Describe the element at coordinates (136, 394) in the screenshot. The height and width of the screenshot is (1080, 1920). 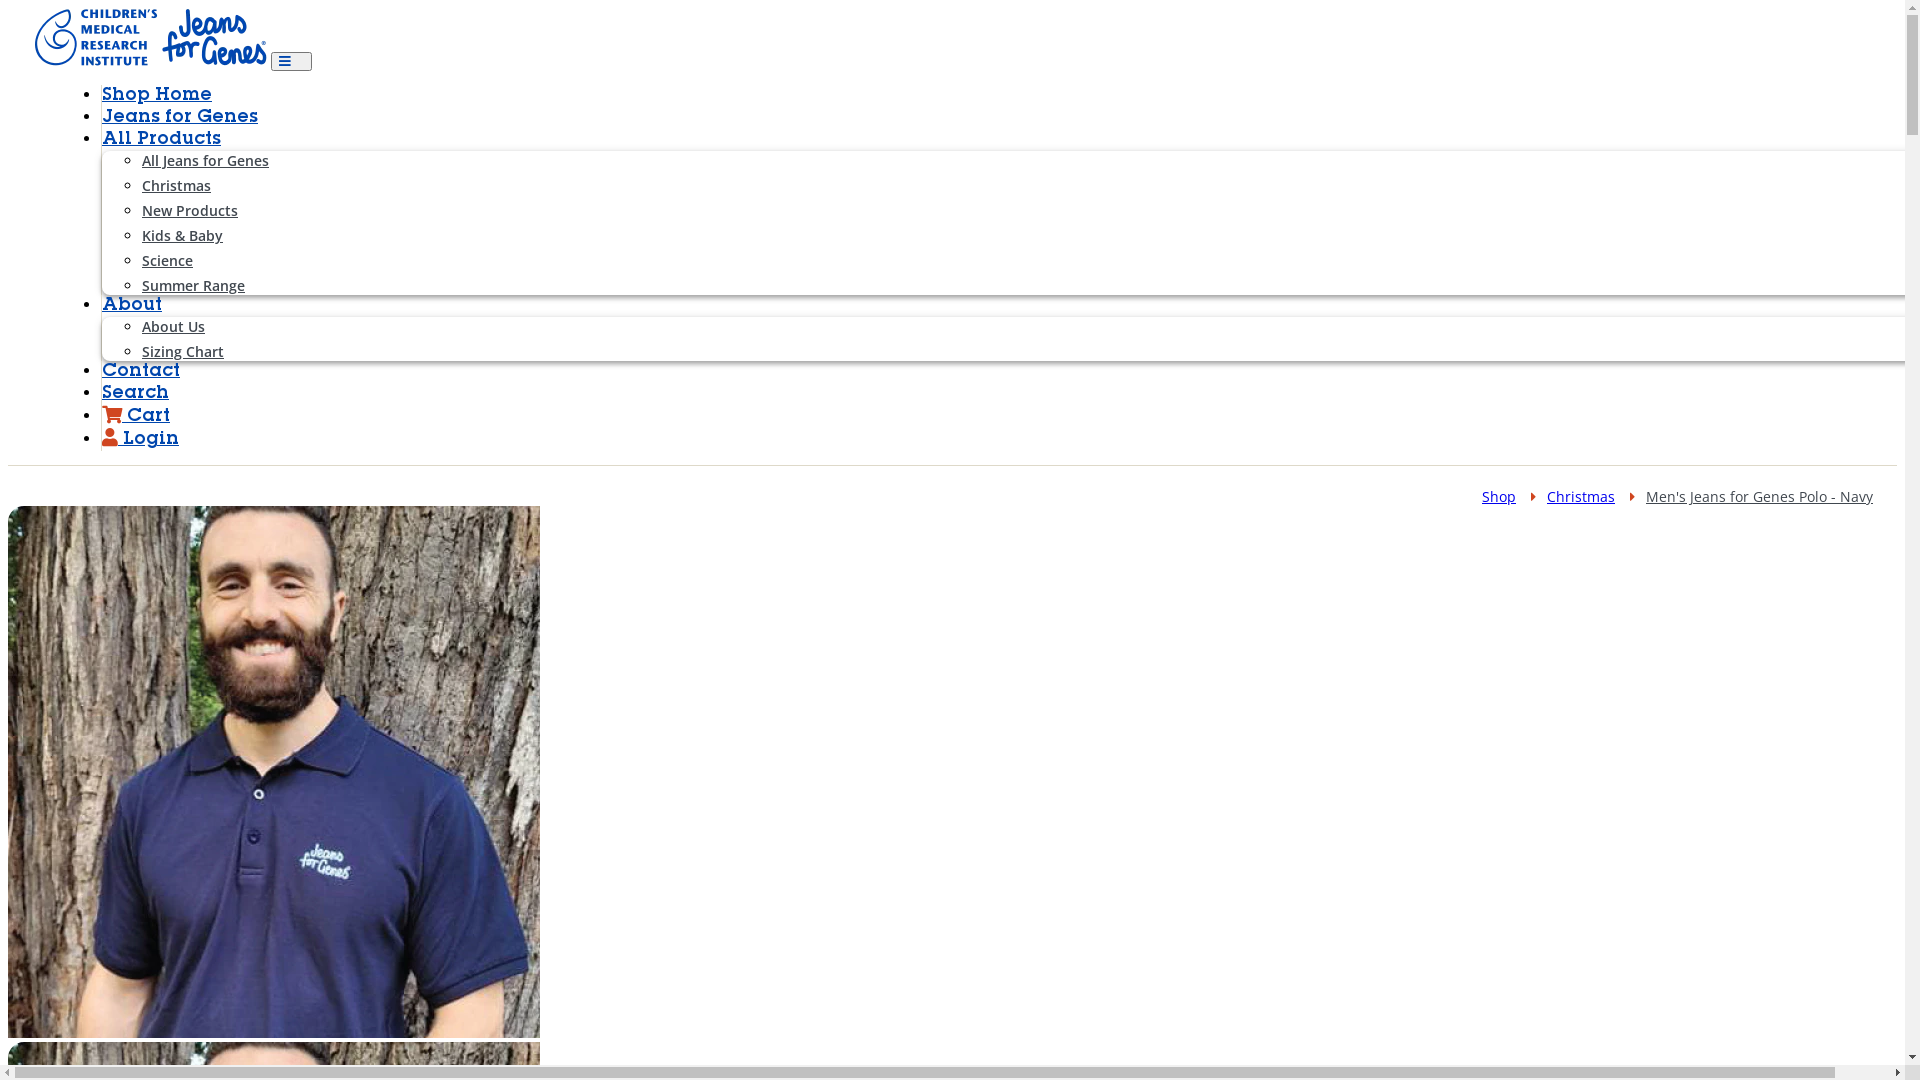
I see `Search` at that location.